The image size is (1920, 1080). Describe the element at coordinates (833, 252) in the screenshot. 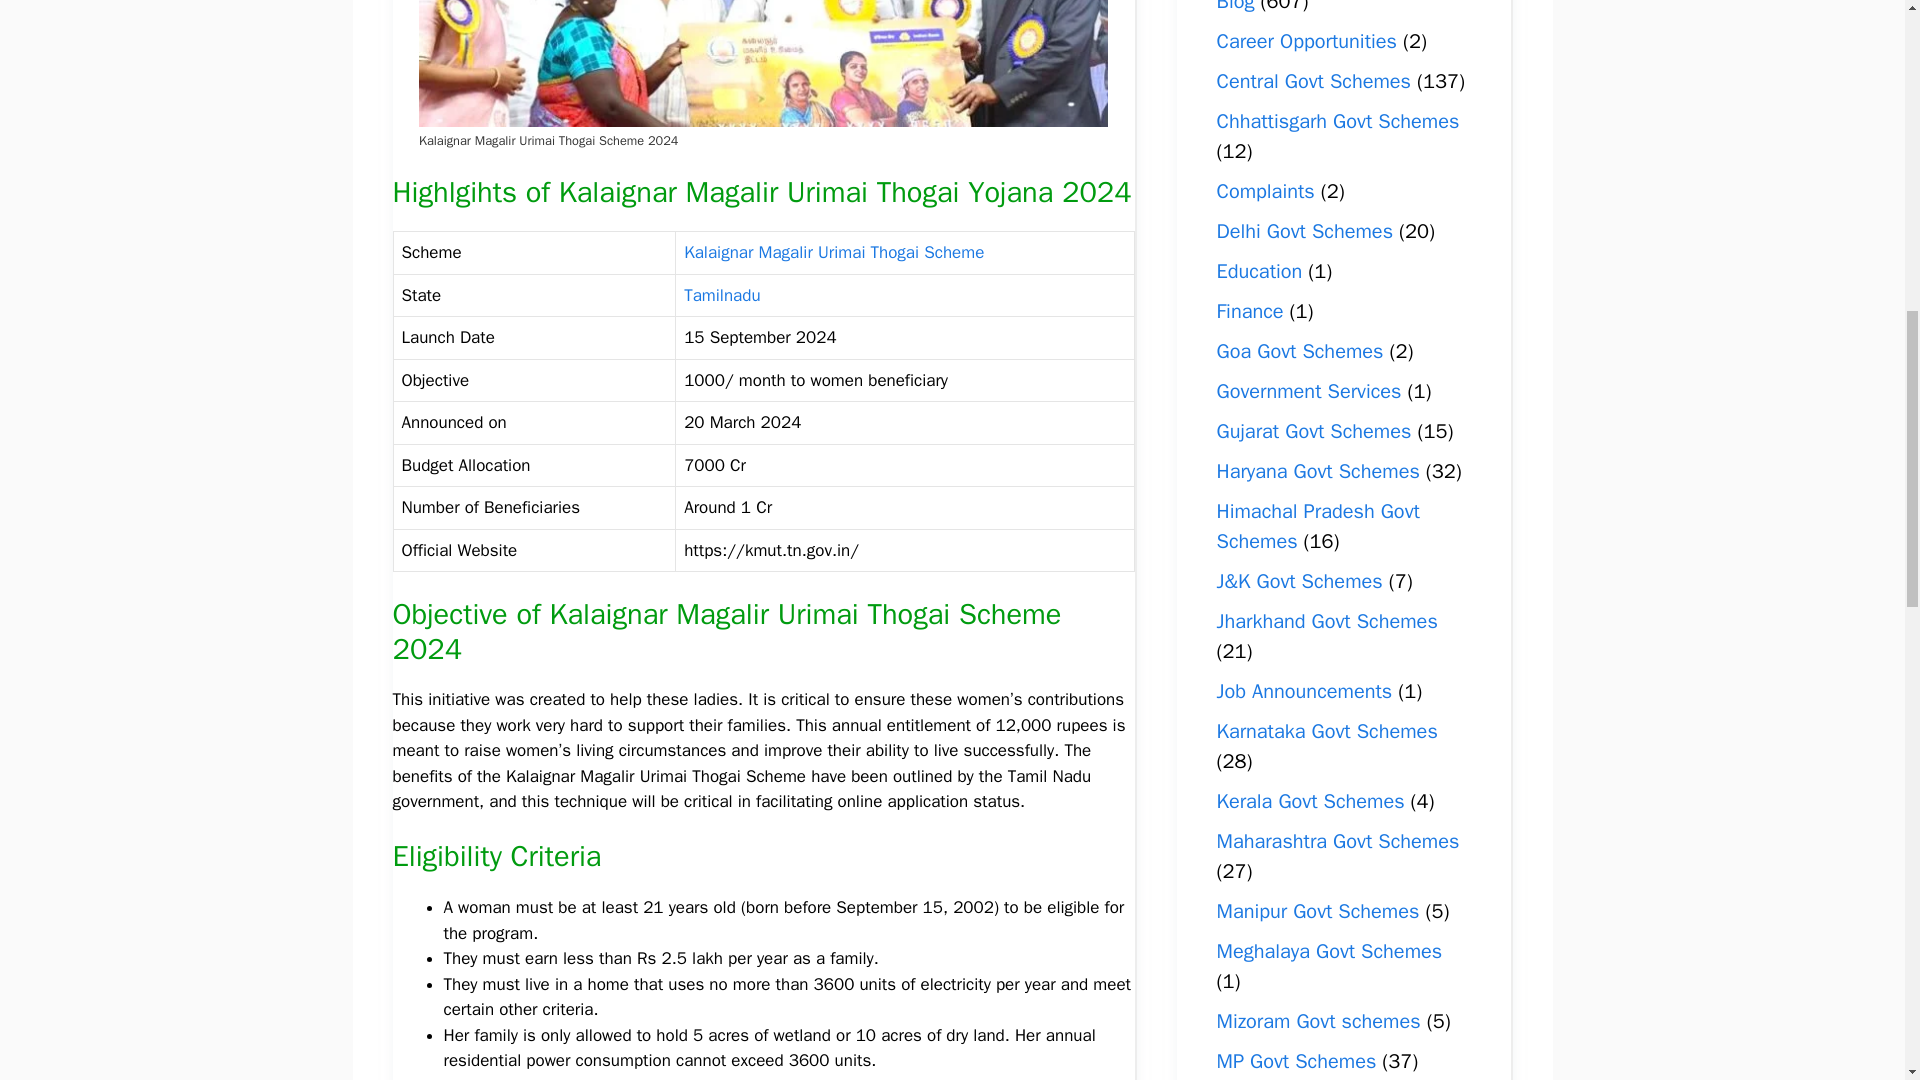

I see `Kalaignar Magalir Urimai Thogai Scheme` at that location.